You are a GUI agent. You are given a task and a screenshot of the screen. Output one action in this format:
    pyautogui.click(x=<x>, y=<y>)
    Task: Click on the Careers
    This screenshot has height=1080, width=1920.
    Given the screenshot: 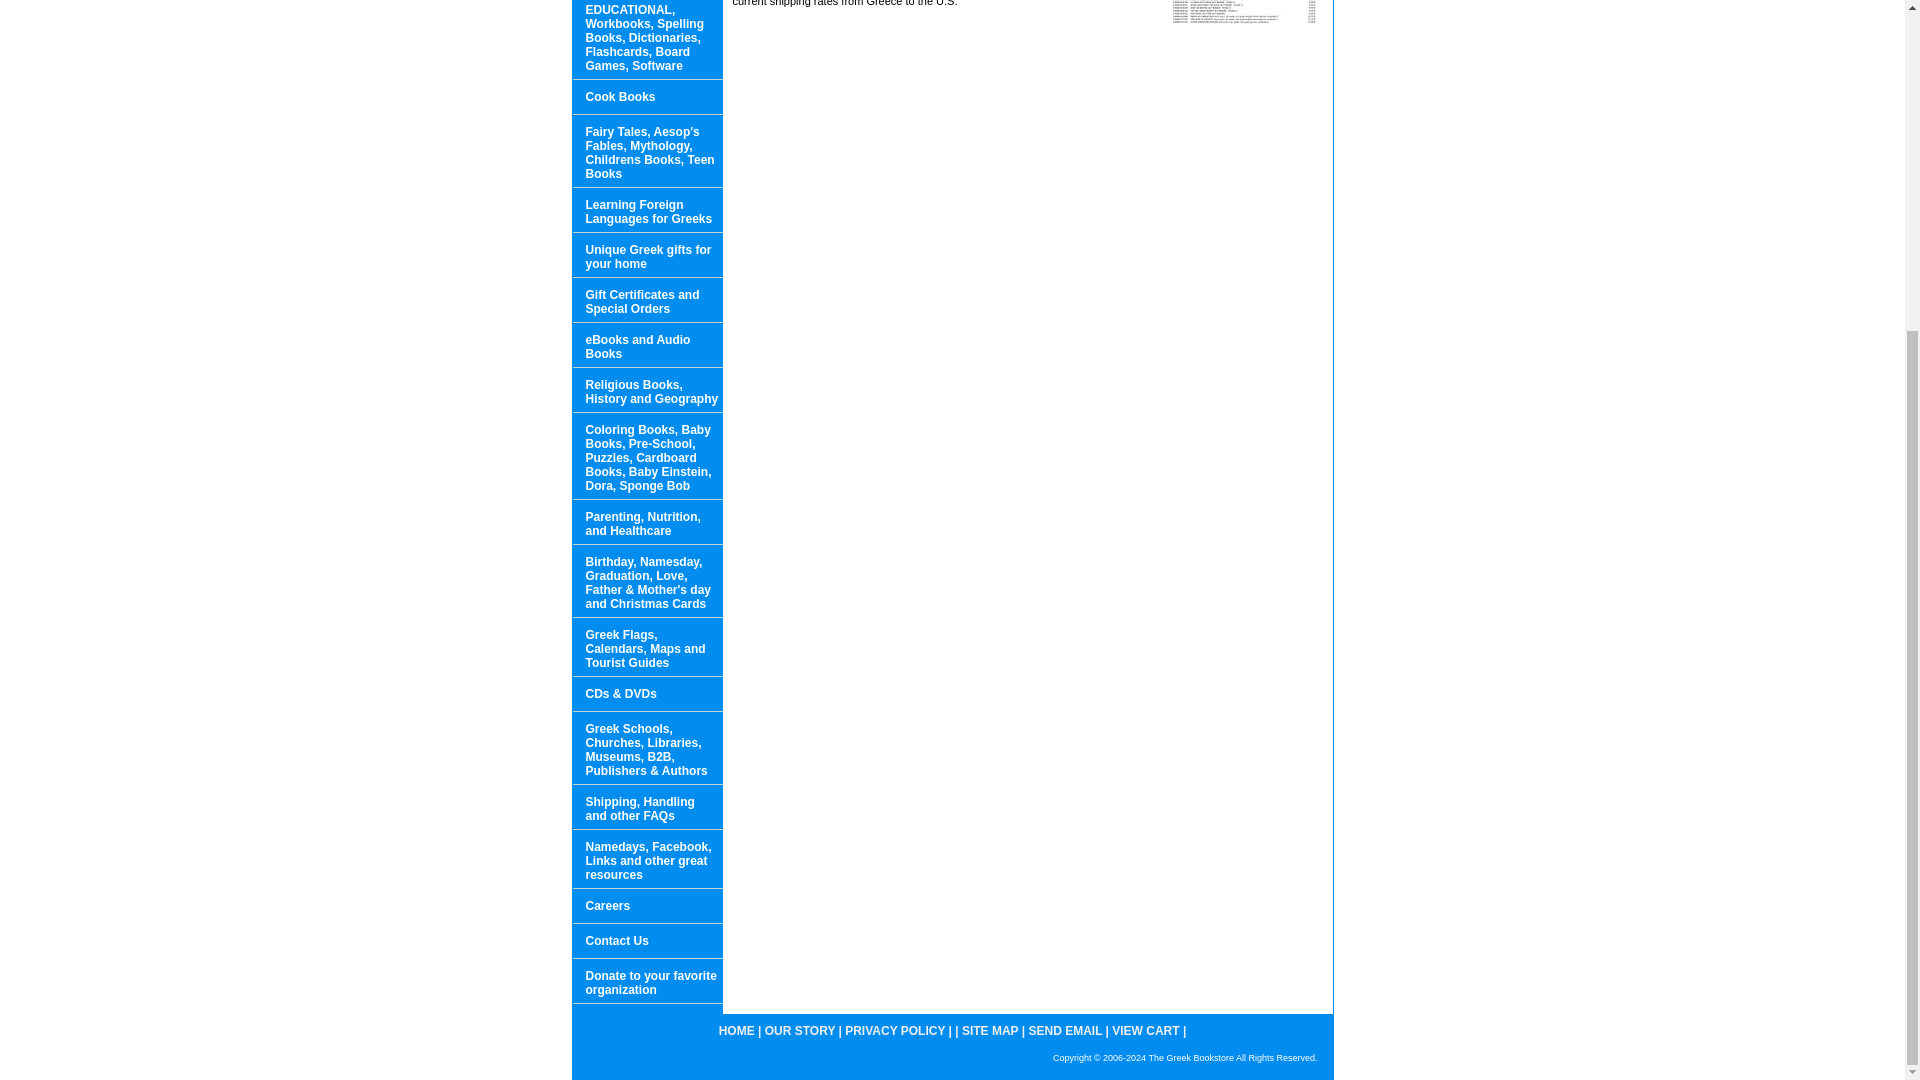 What is the action you would take?
    pyautogui.click(x=646, y=906)
    